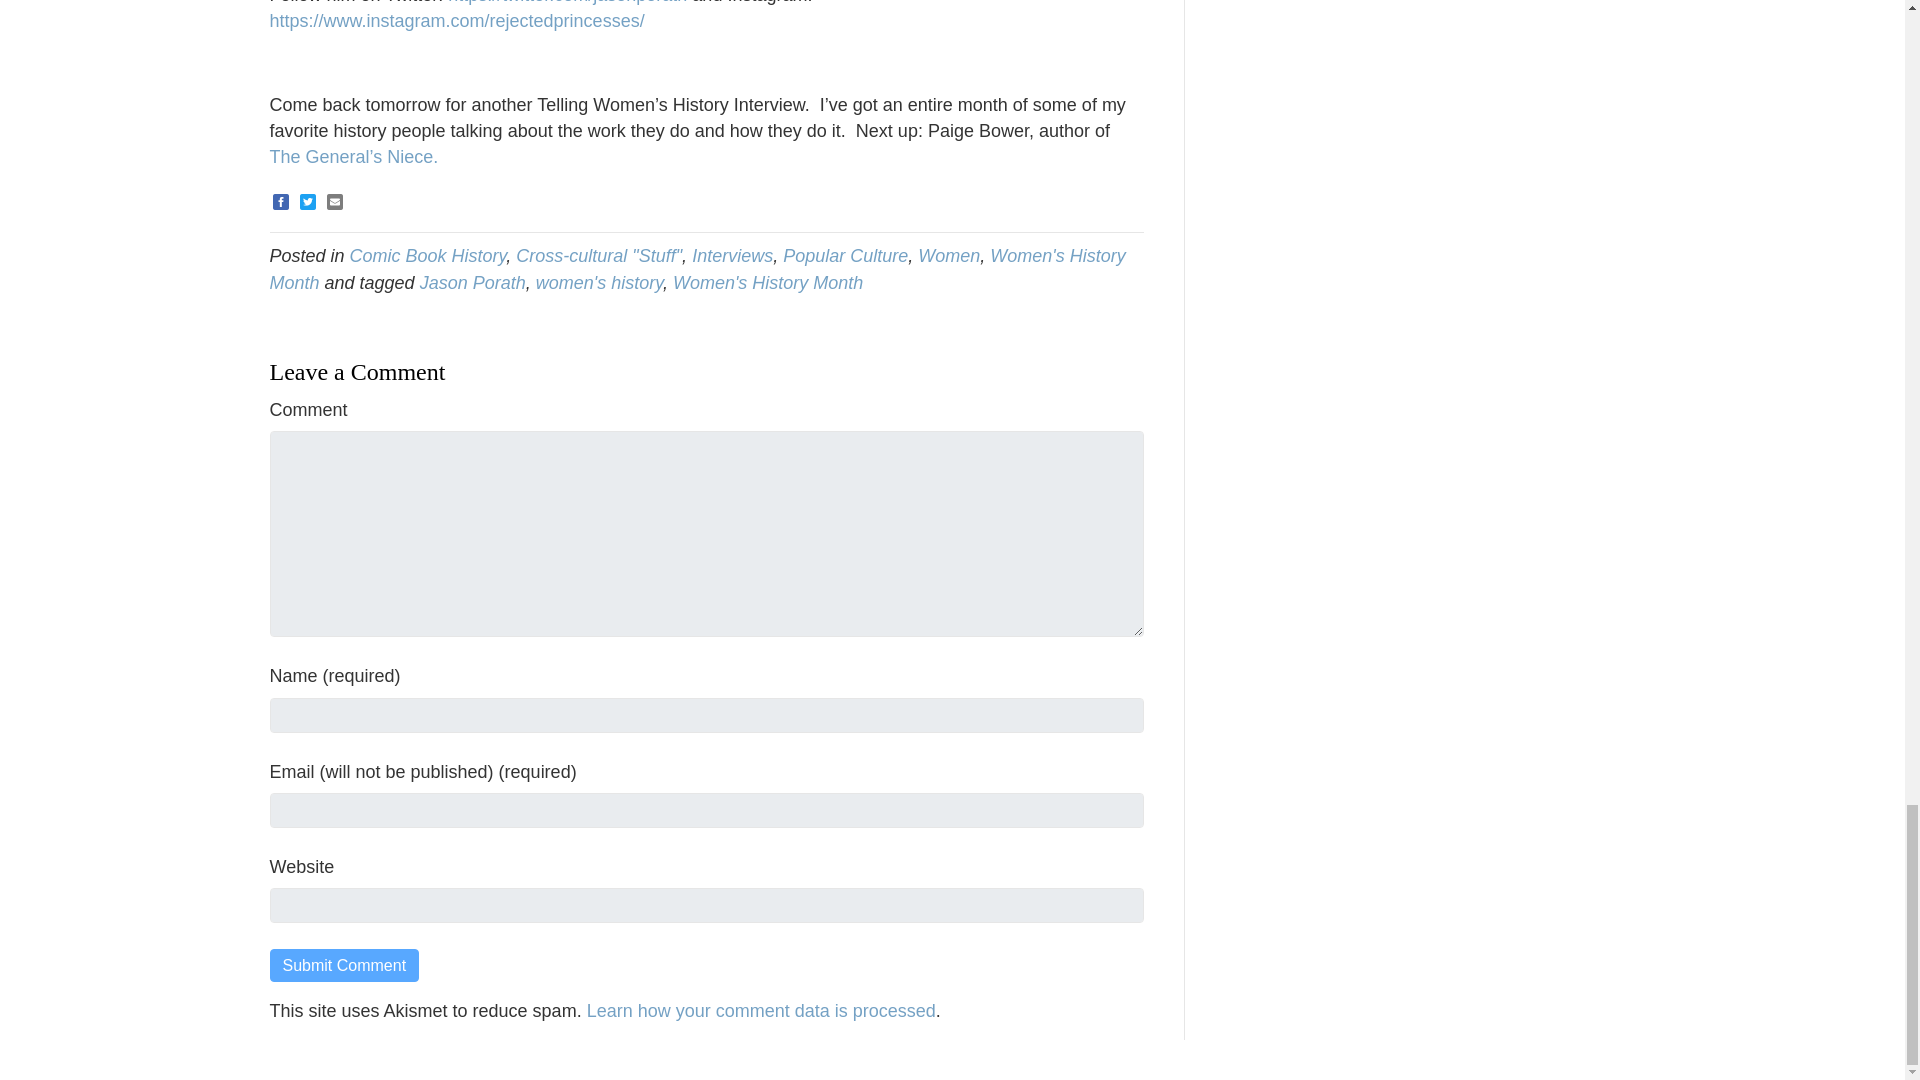 Image resolution: width=1920 pixels, height=1080 pixels. Describe the element at coordinates (762, 1010) in the screenshot. I see `Learn how your comment data is processed` at that location.